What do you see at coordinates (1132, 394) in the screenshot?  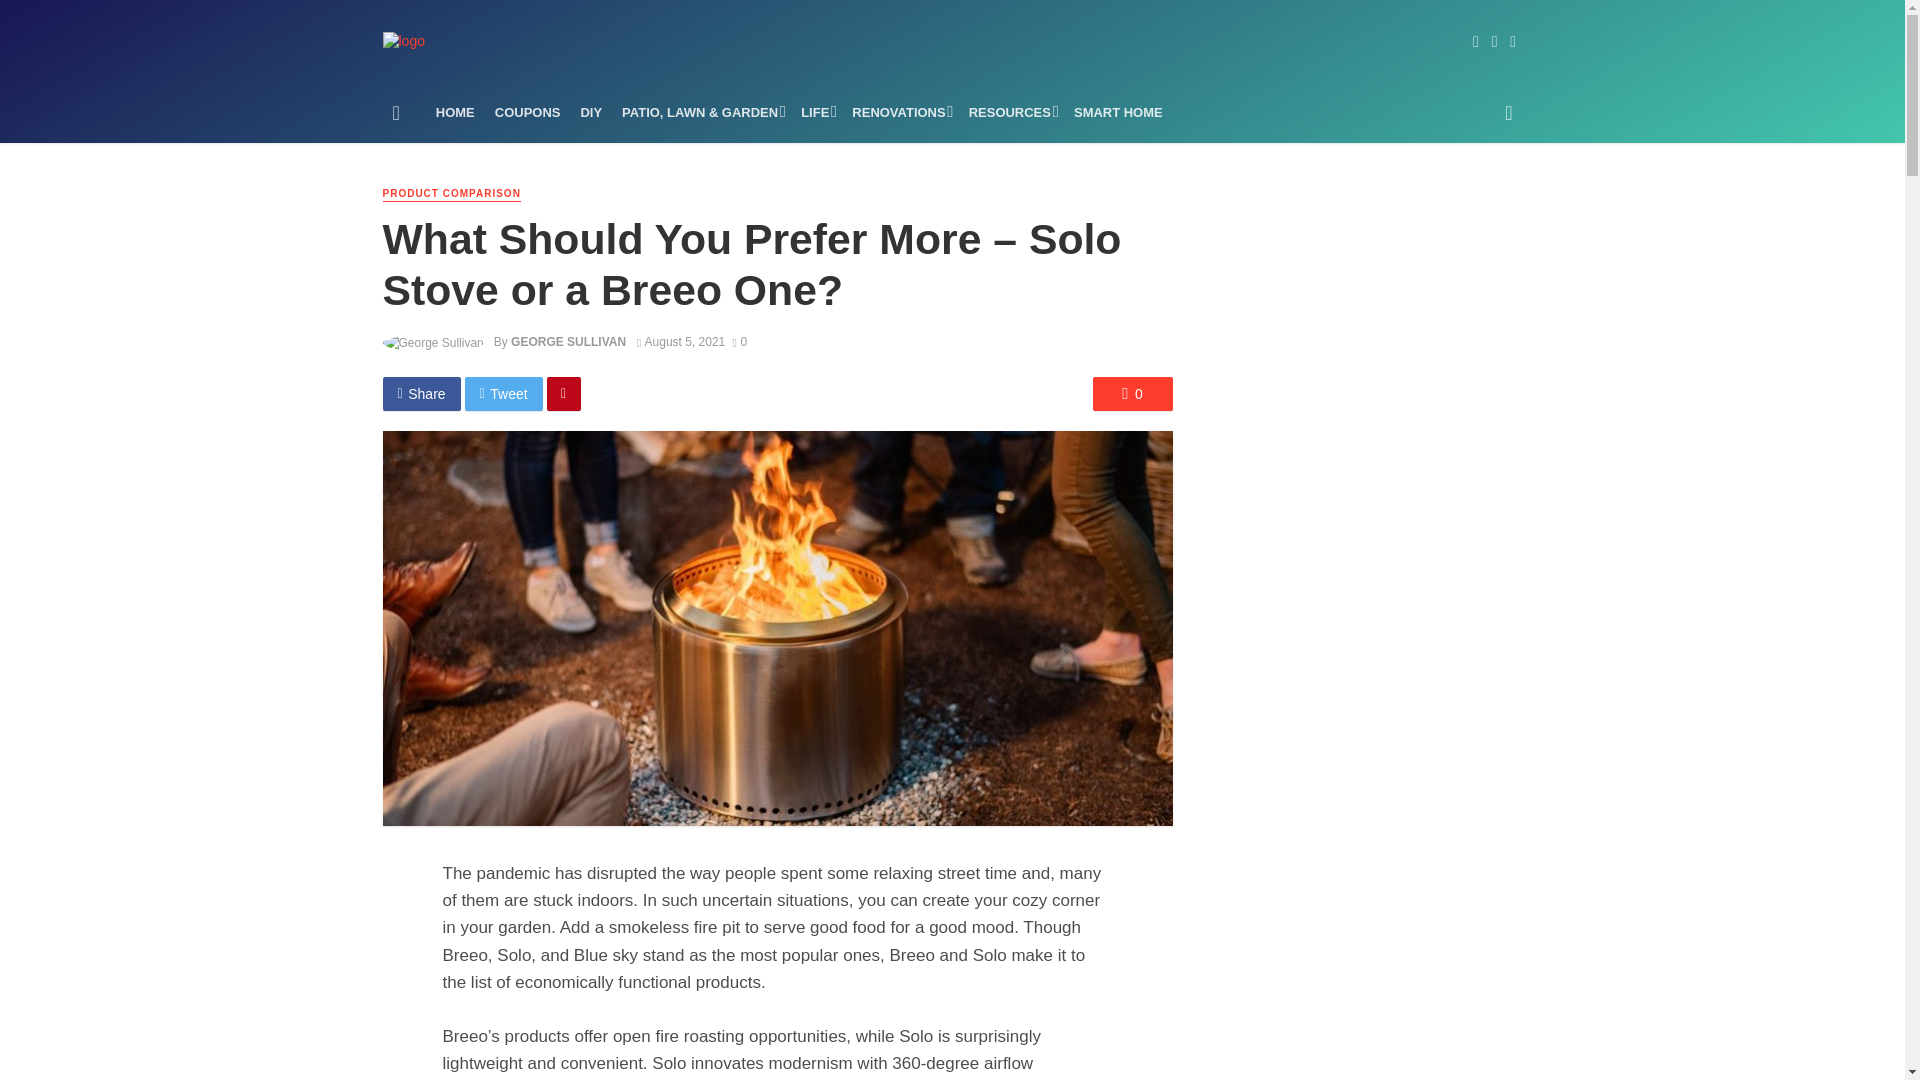 I see `0 Comments` at bounding box center [1132, 394].